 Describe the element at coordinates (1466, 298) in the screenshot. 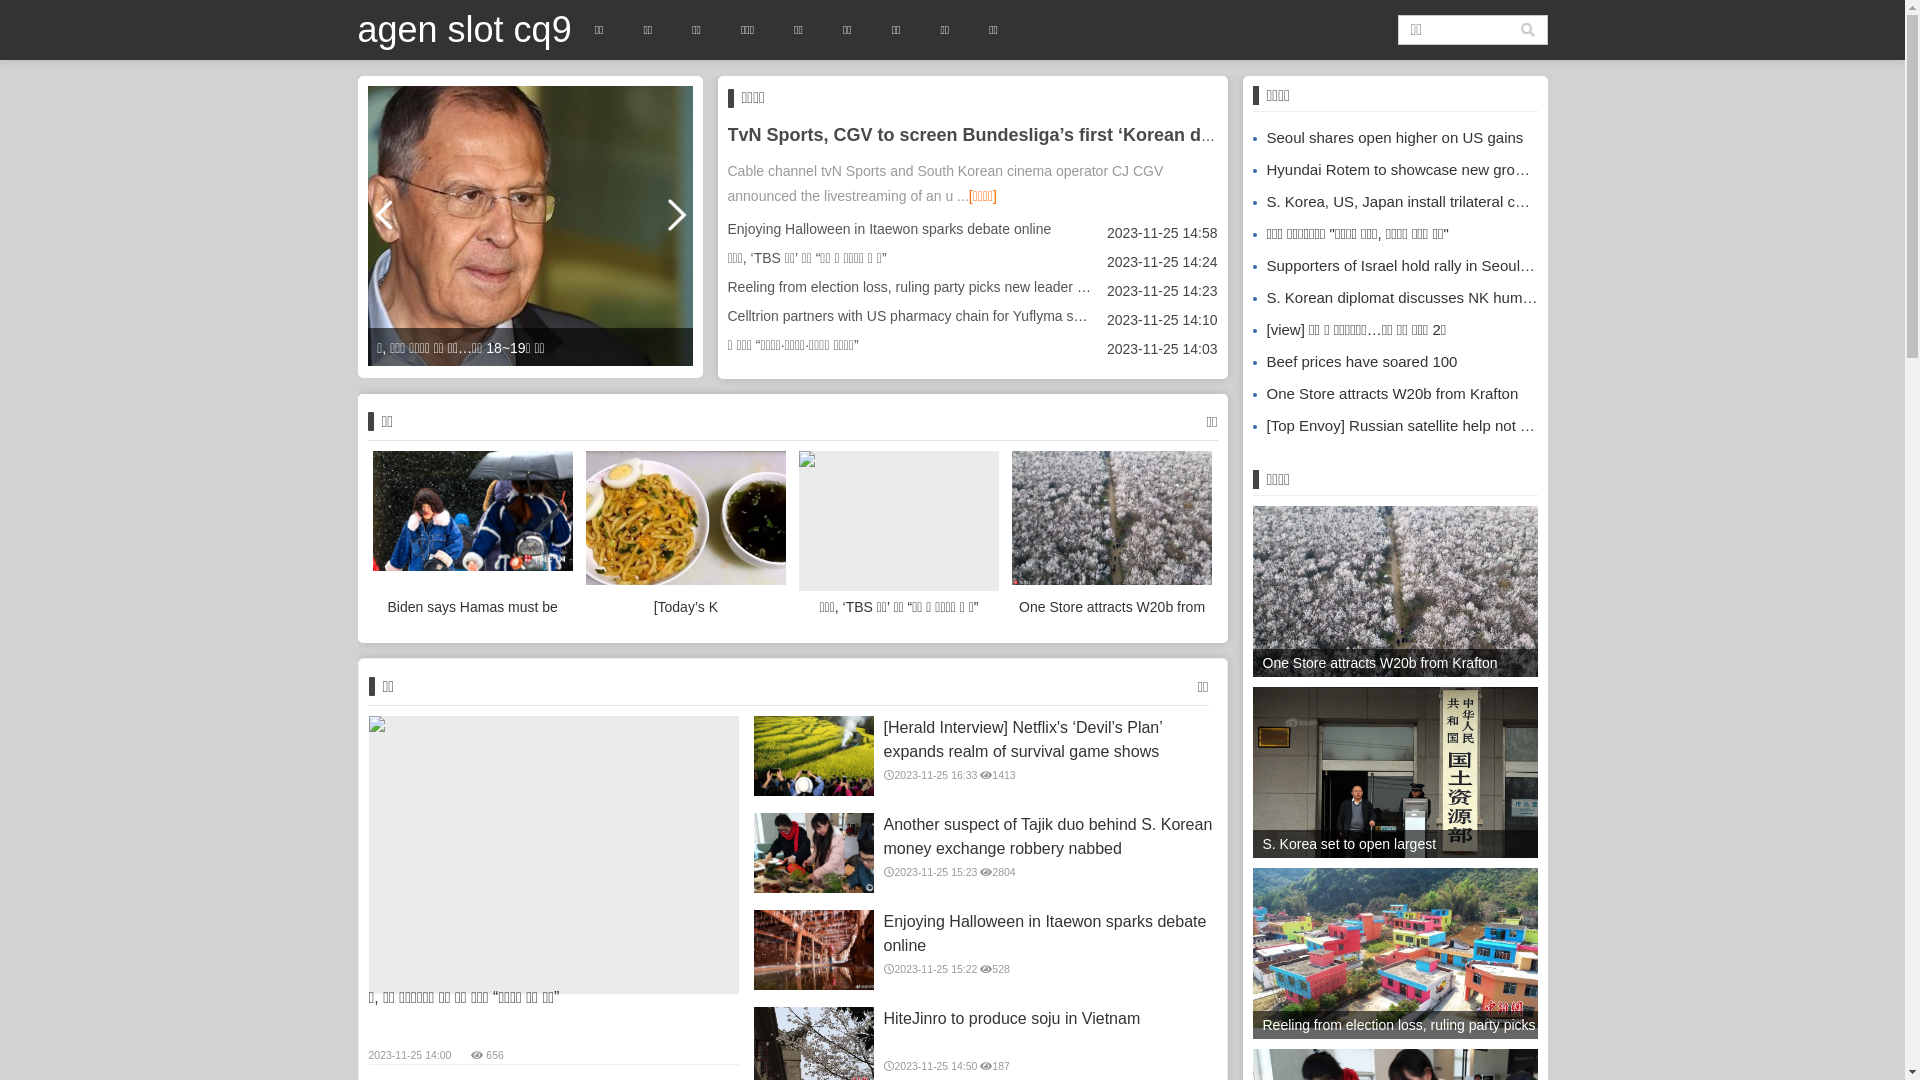

I see `S. Korean diplomat discusses NK human rights with US envoy` at that location.